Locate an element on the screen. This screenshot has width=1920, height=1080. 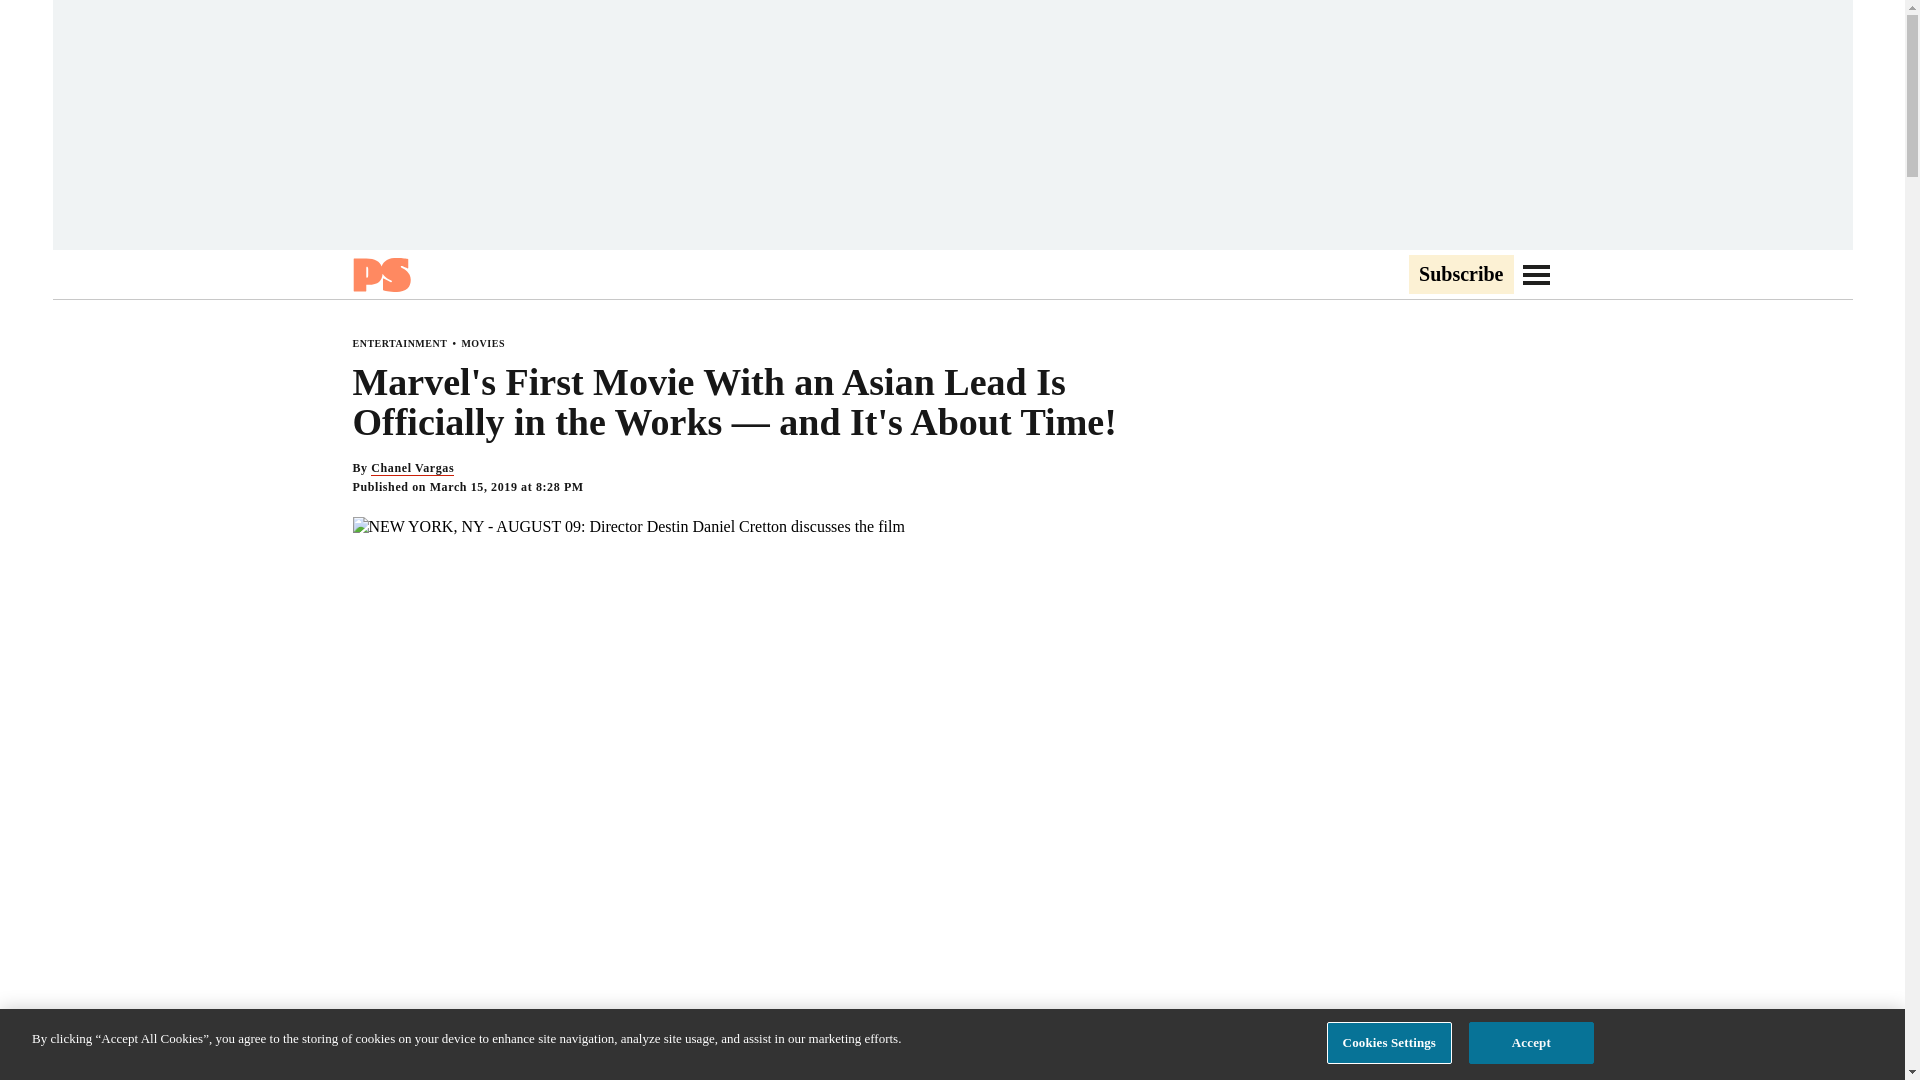
Subscribe is located at coordinates (1460, 275).